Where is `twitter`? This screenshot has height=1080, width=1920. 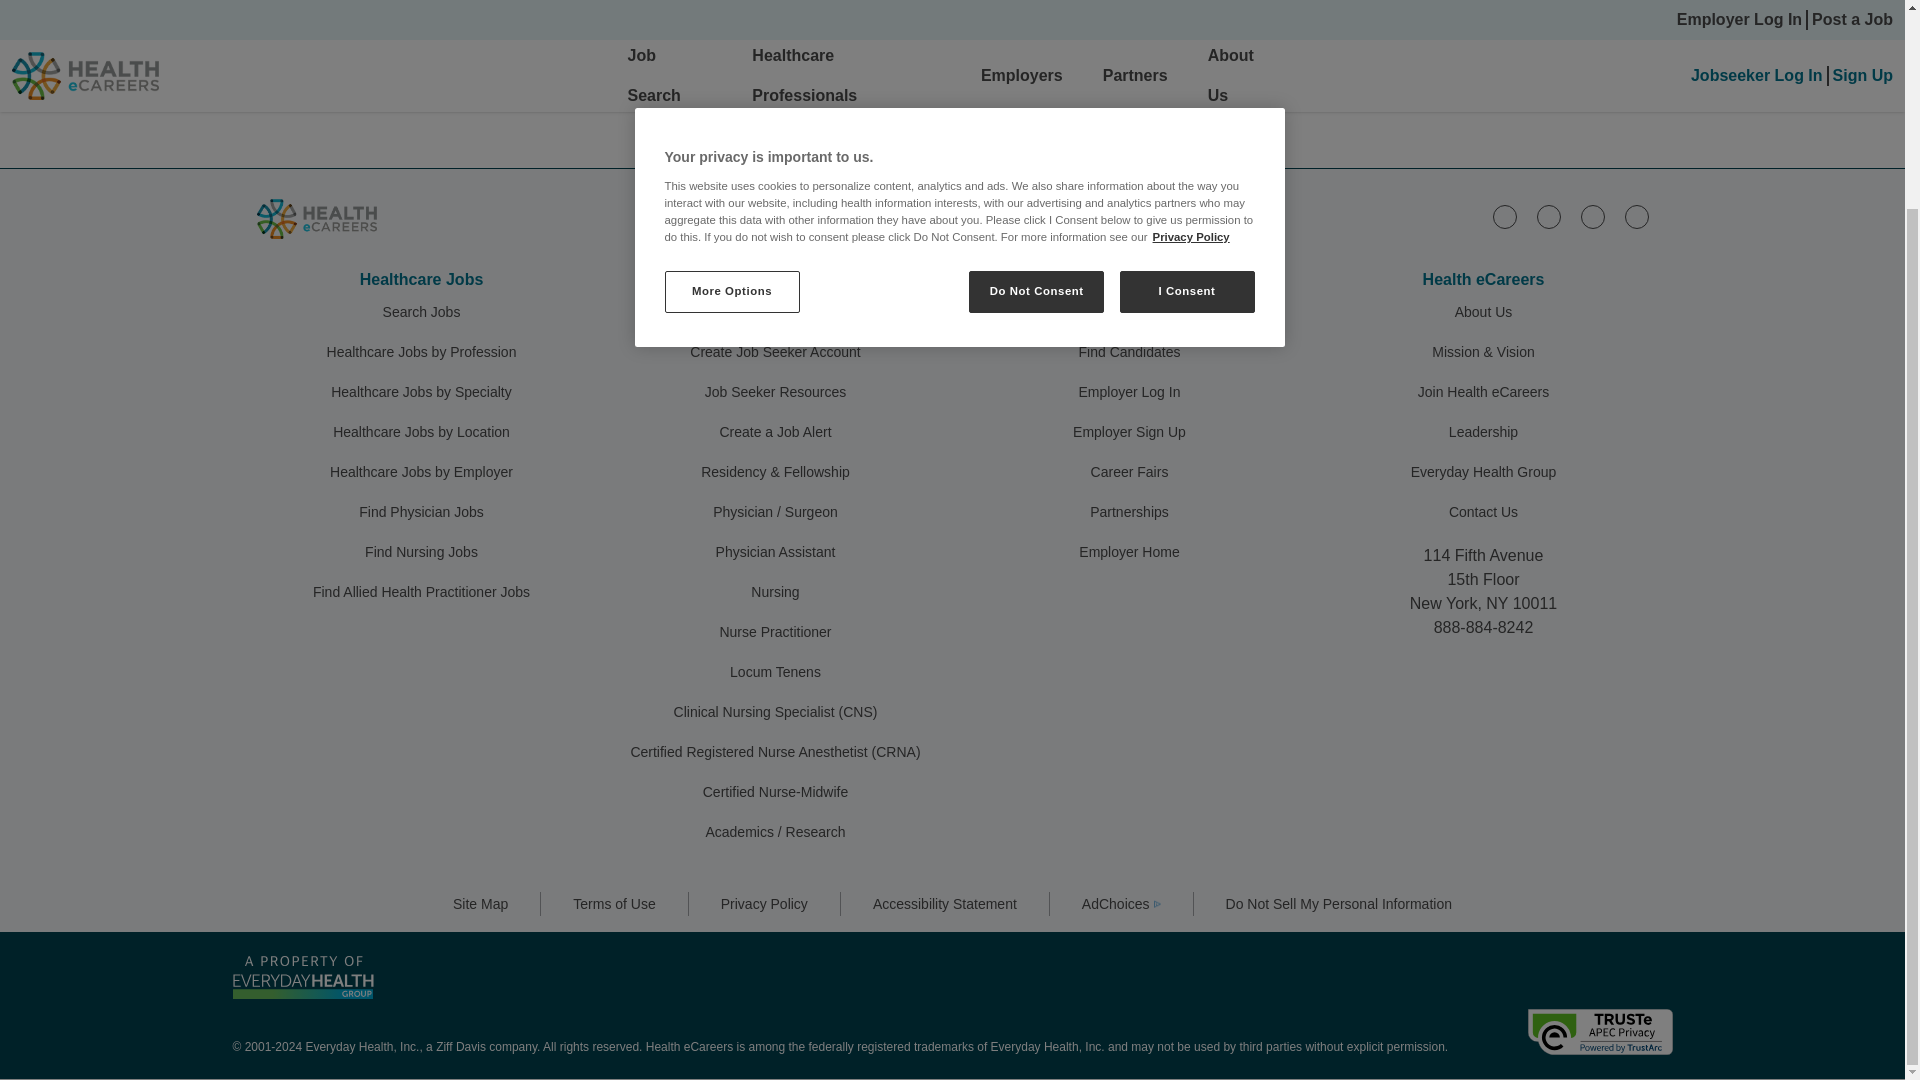 twitter is located at coordinates (1592, 216).